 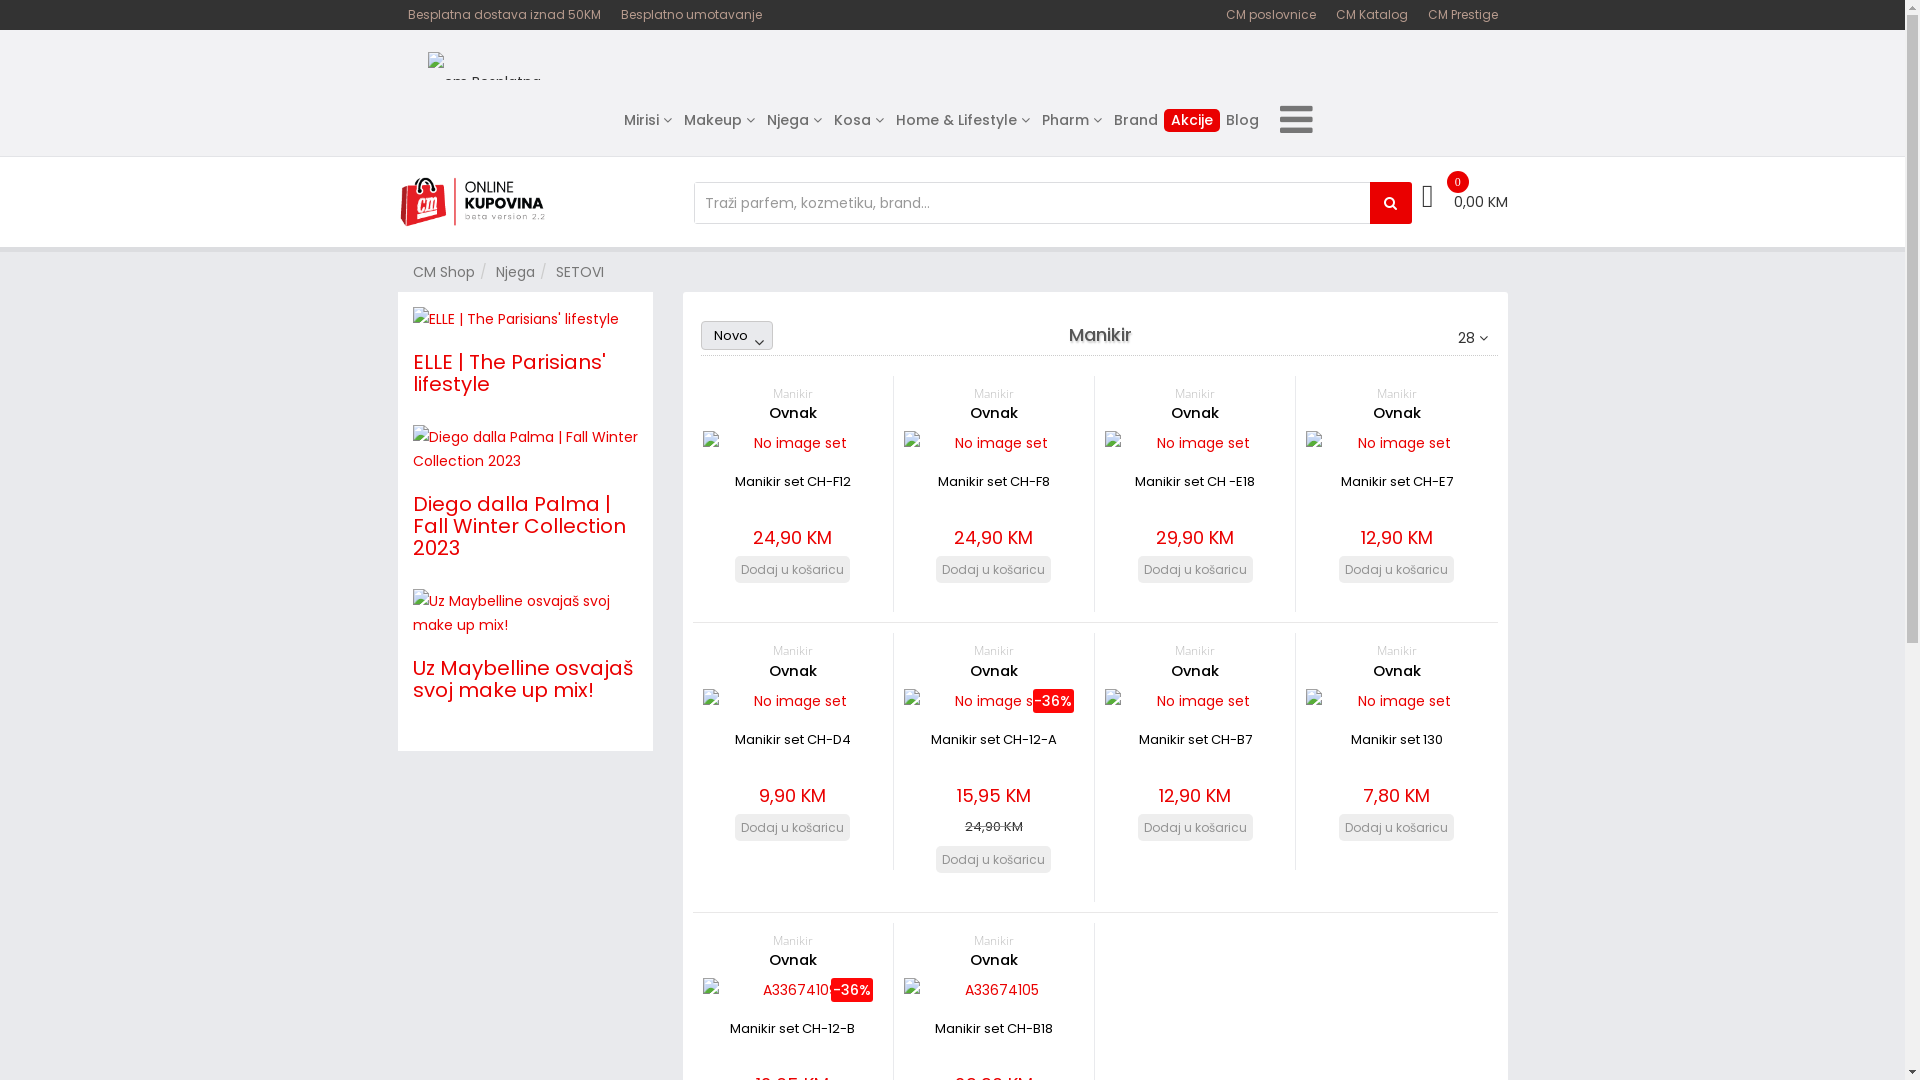 What do you see at coordinates (994, 443) in the screenshot?
I see `Manikir set CH-F8` at bounding box center [994, 443].